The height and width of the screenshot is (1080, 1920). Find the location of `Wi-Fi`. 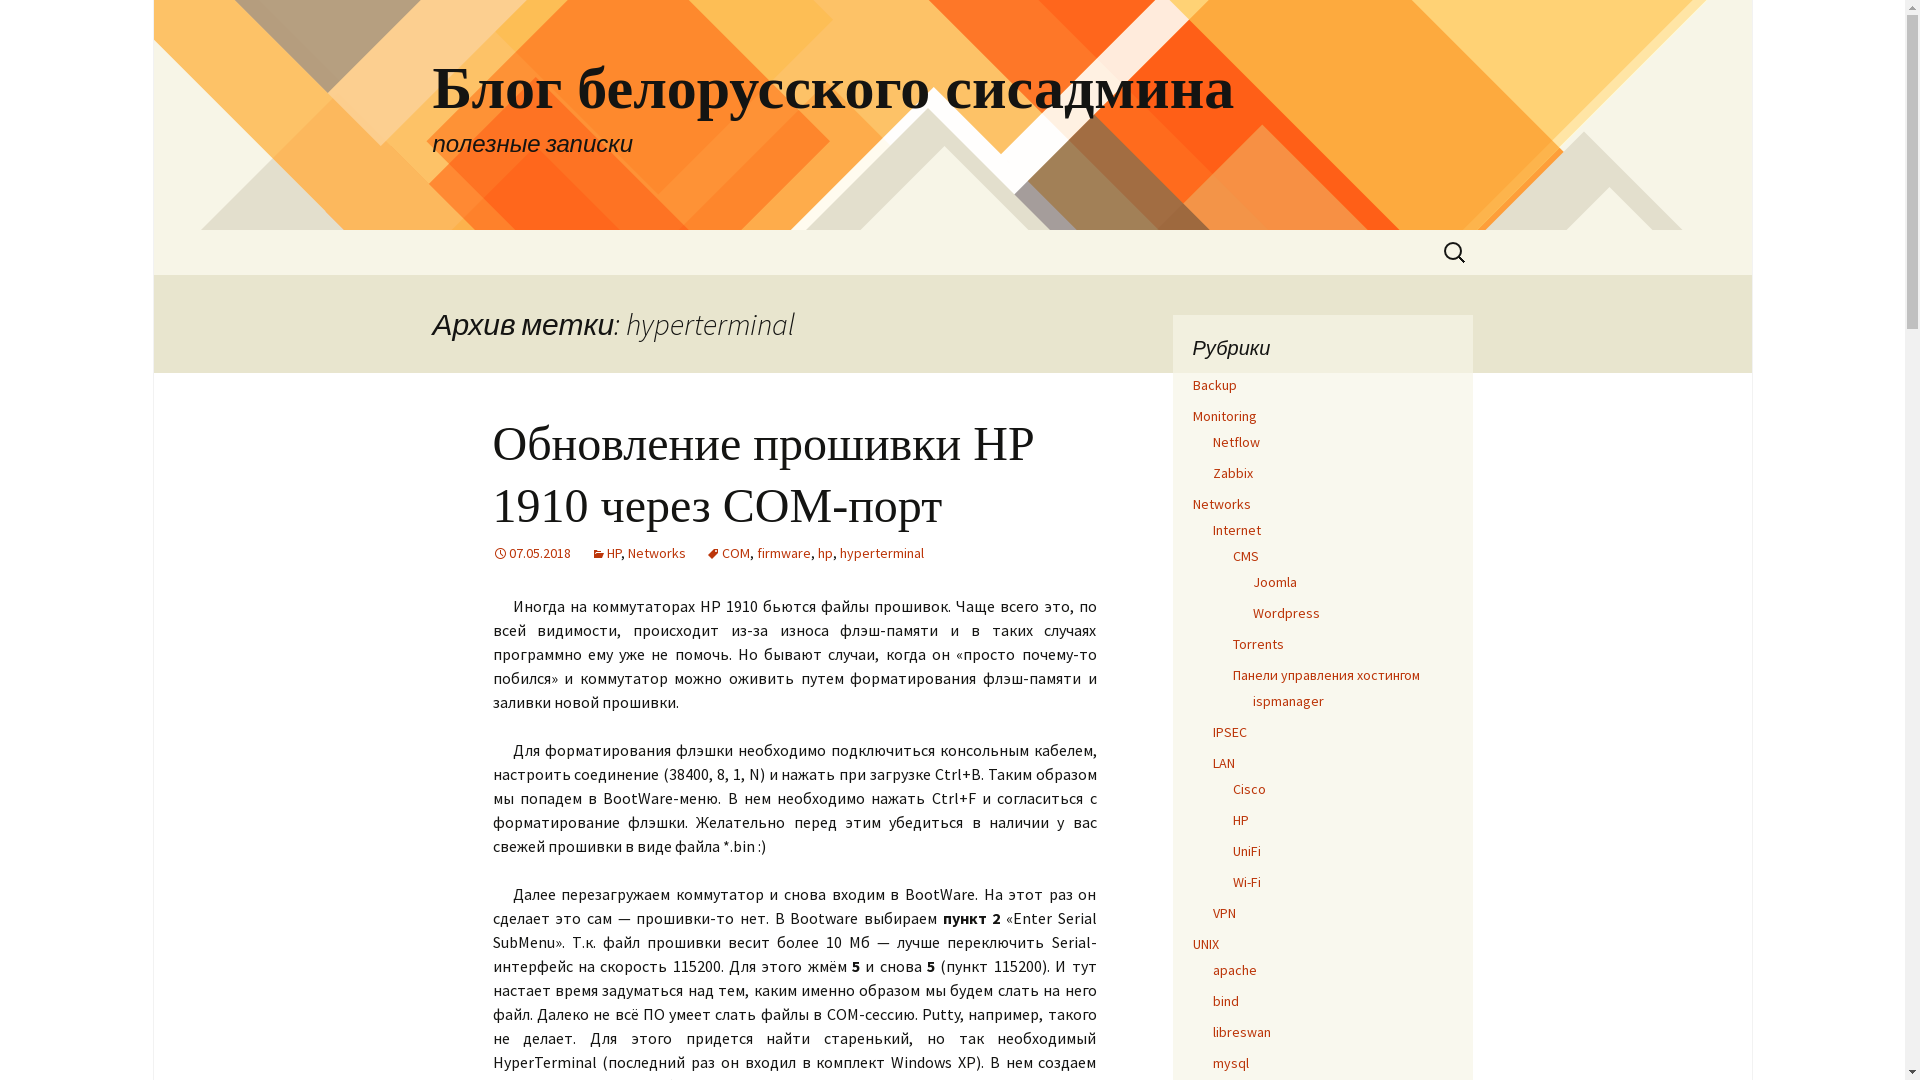

Wi-Fi is located at coordinates (1246, 882).